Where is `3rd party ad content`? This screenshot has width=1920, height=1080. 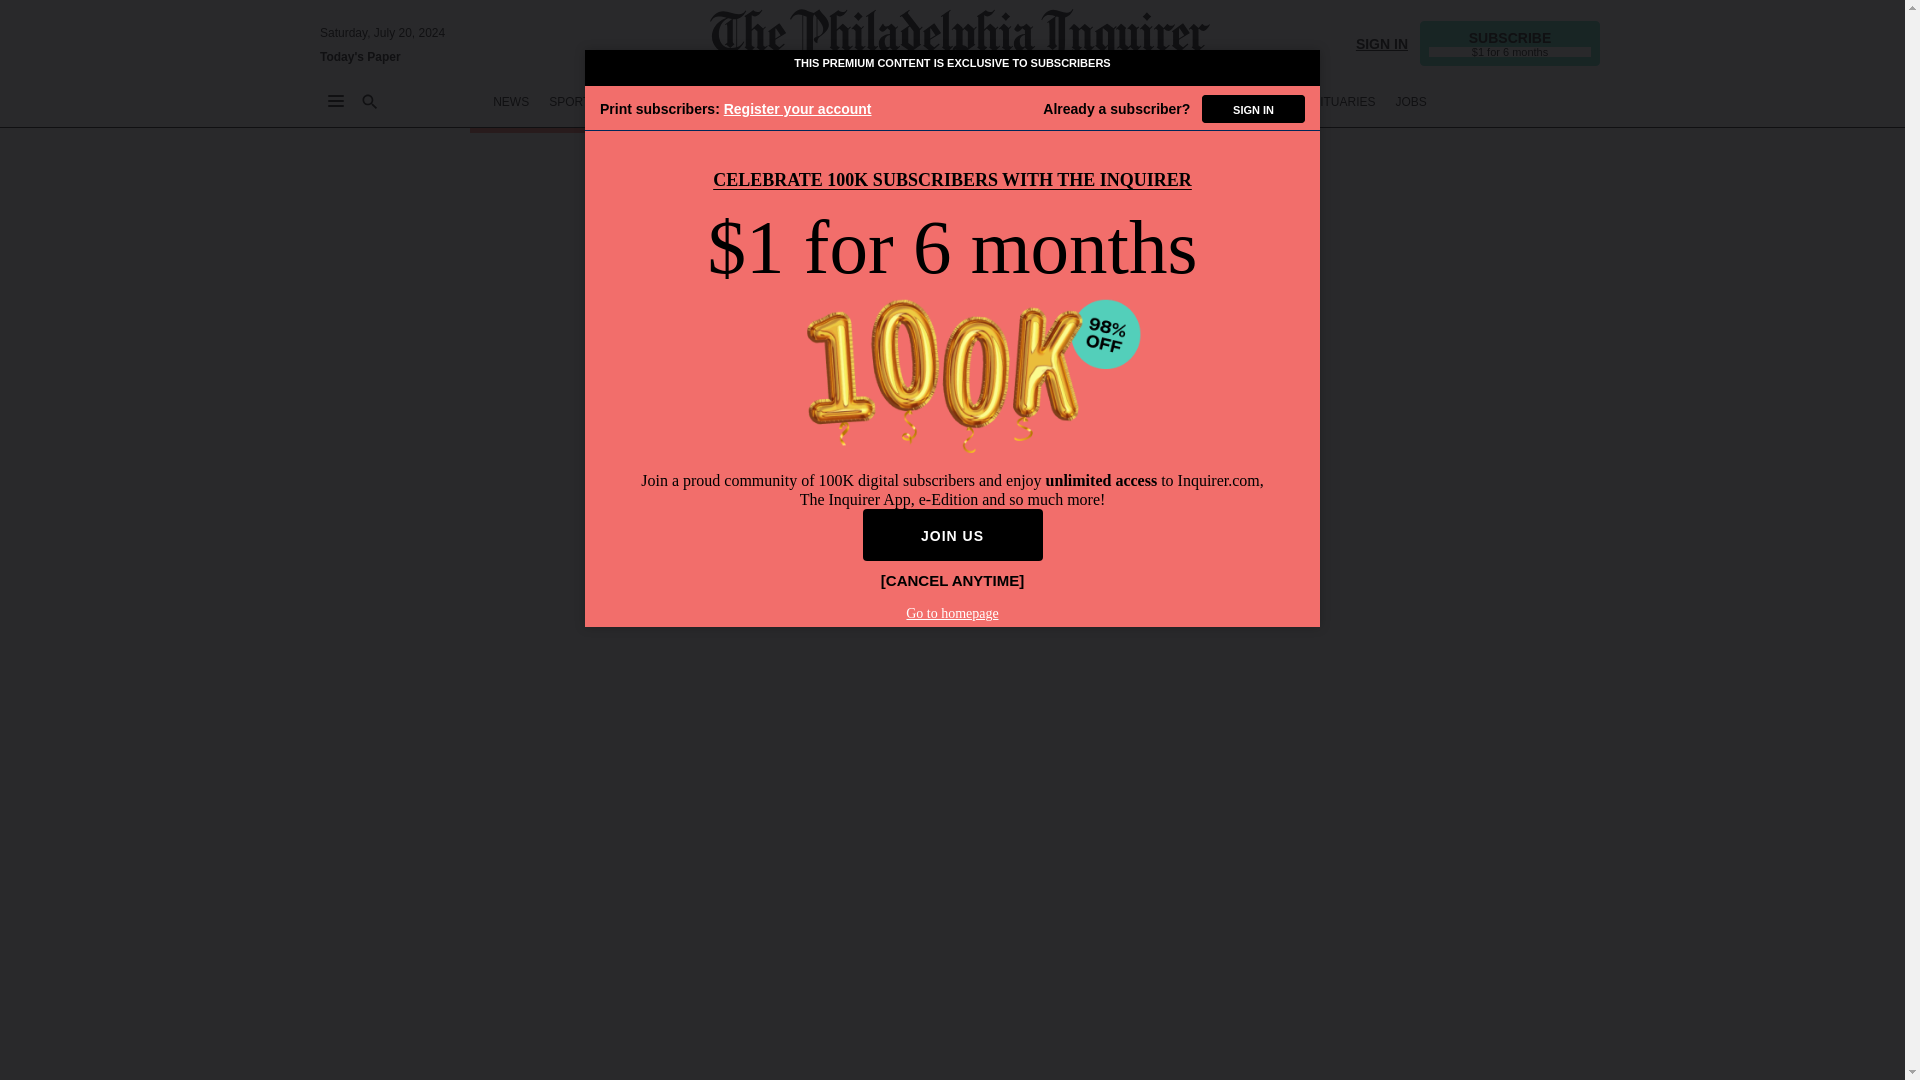 3rd party ad content is located at coordinates (1300, 31).